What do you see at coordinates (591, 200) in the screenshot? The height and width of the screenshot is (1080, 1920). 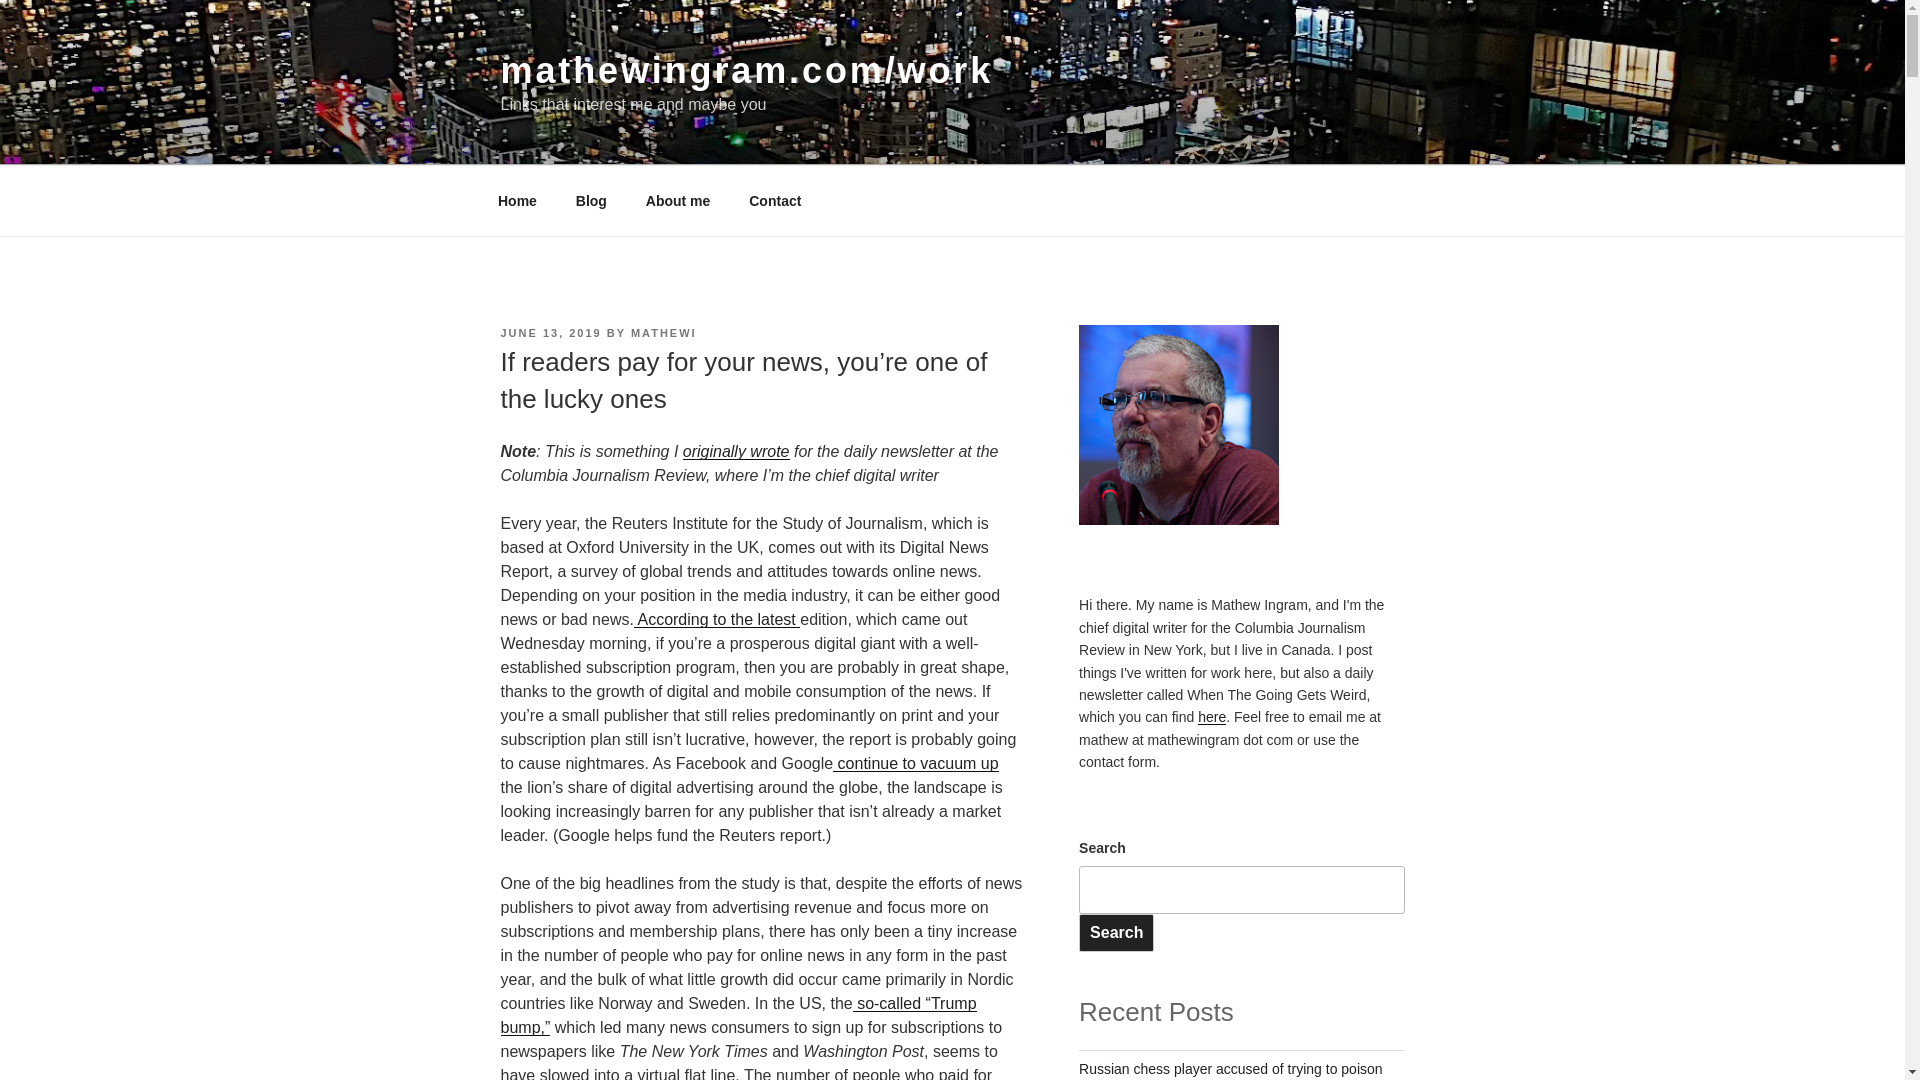 I see `Blog` at bounding box center [591, 200].